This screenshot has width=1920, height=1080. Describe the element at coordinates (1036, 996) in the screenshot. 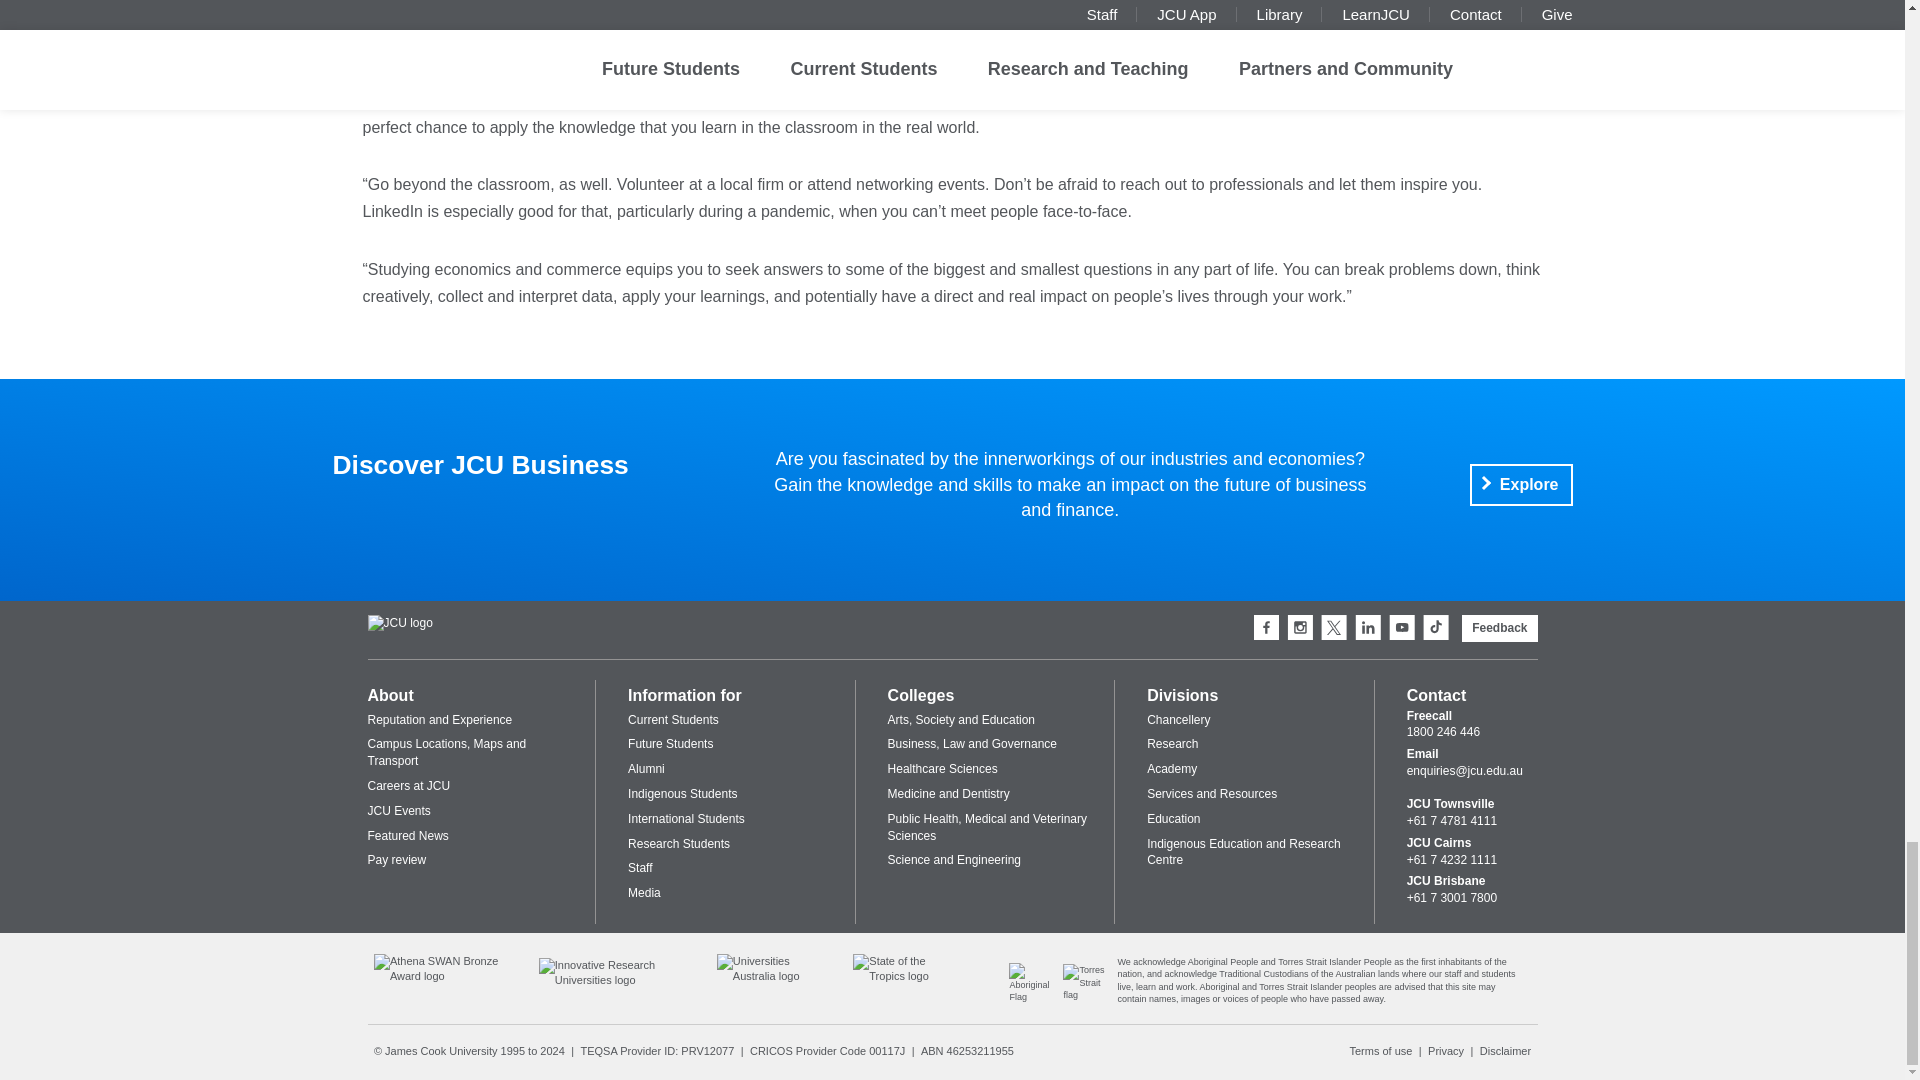

I see `Go to Indigenous Education and Research Centre` at that location.